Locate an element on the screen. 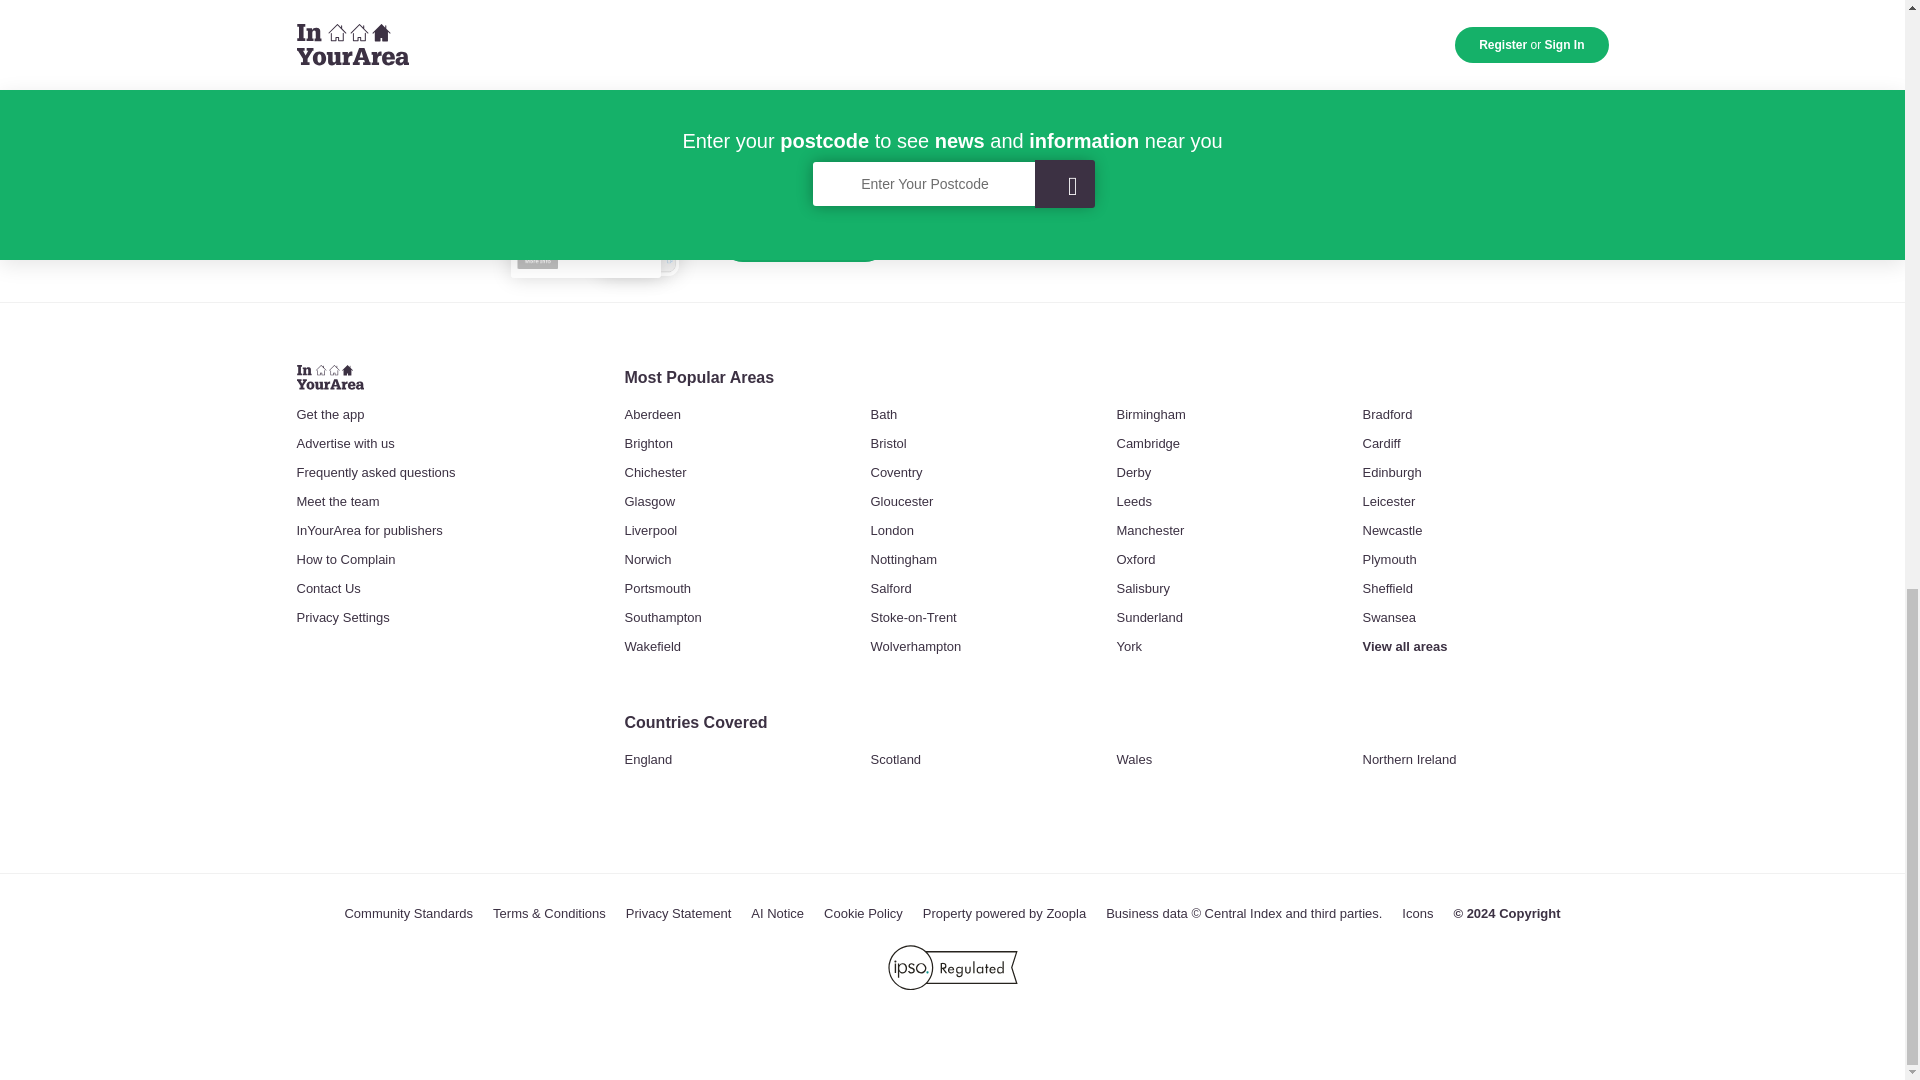 The width and height of the screenshot is (1920, 1080). Nottingham is located at coordinates (902, 560).